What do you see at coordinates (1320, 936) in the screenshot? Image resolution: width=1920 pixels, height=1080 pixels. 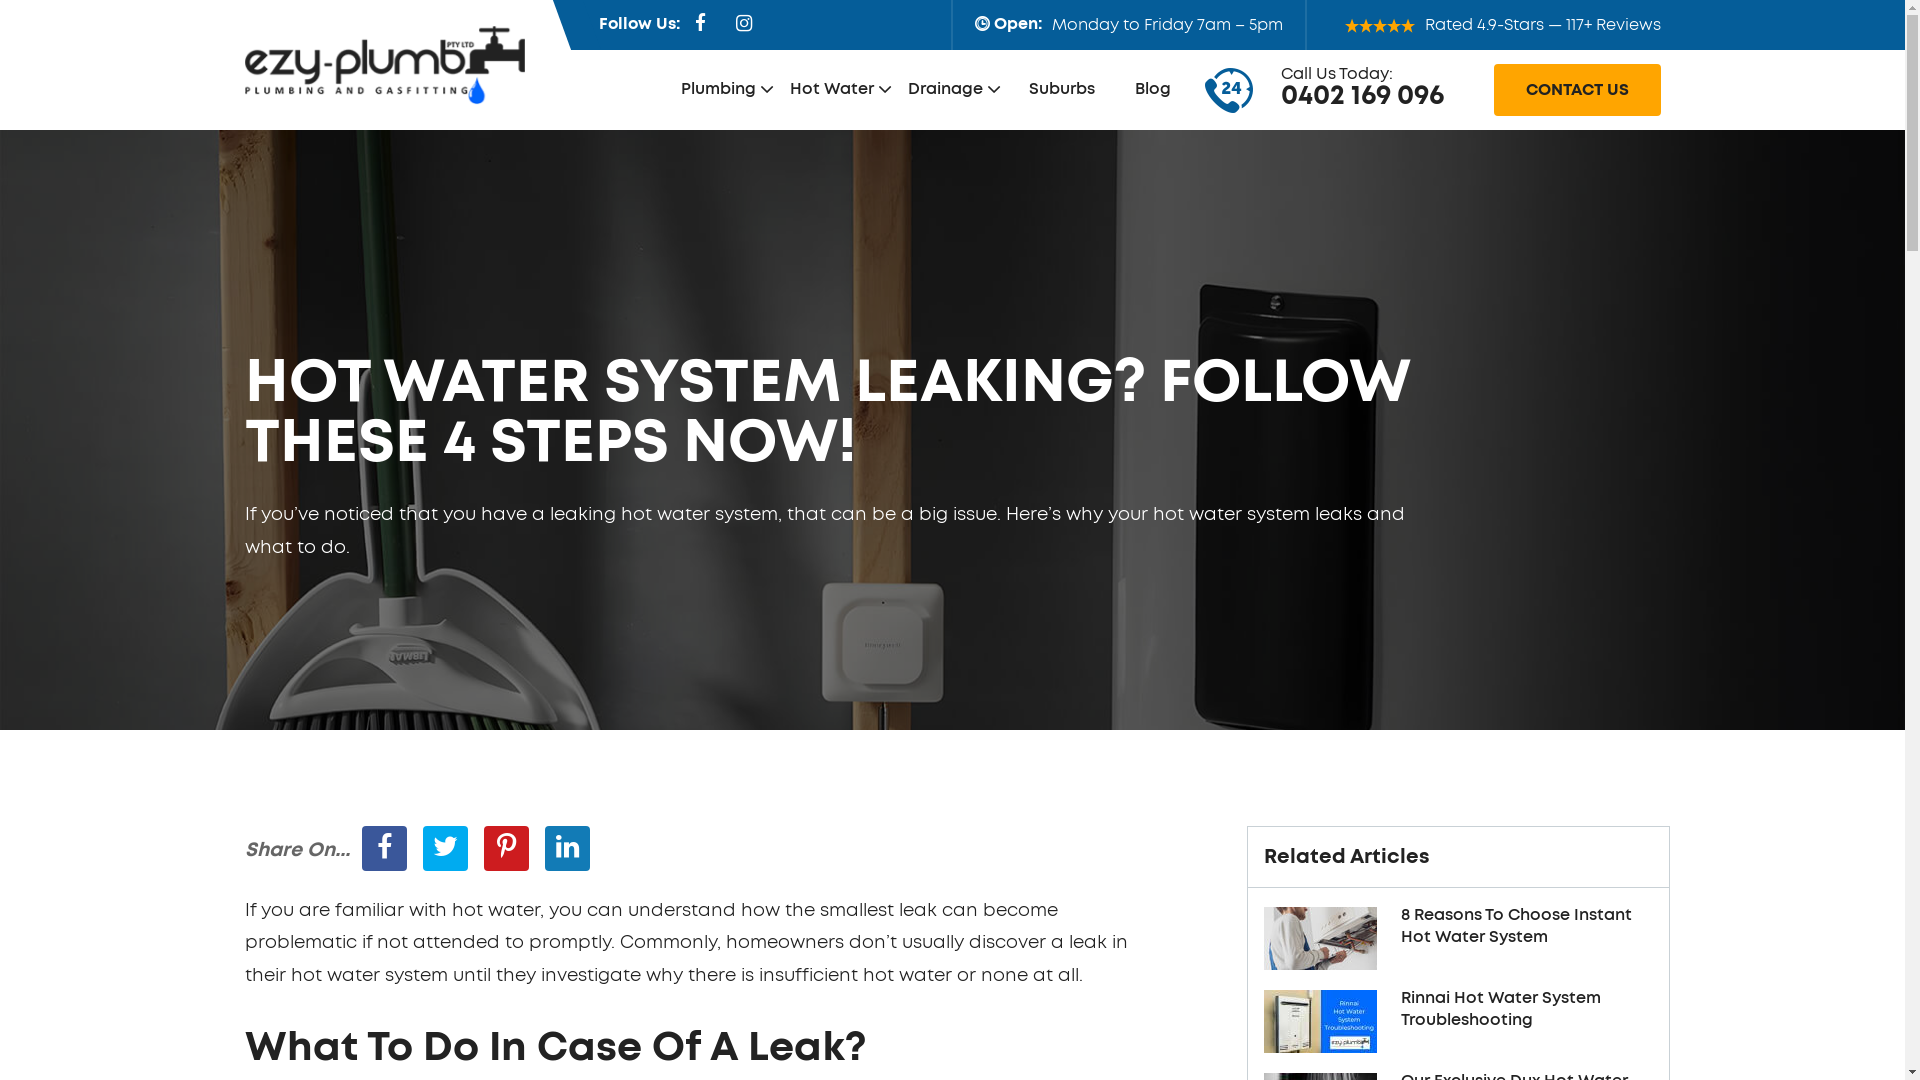 I see `8 Reasons To Choose Instant Hot Water System` at bounding box center [1320, 936].